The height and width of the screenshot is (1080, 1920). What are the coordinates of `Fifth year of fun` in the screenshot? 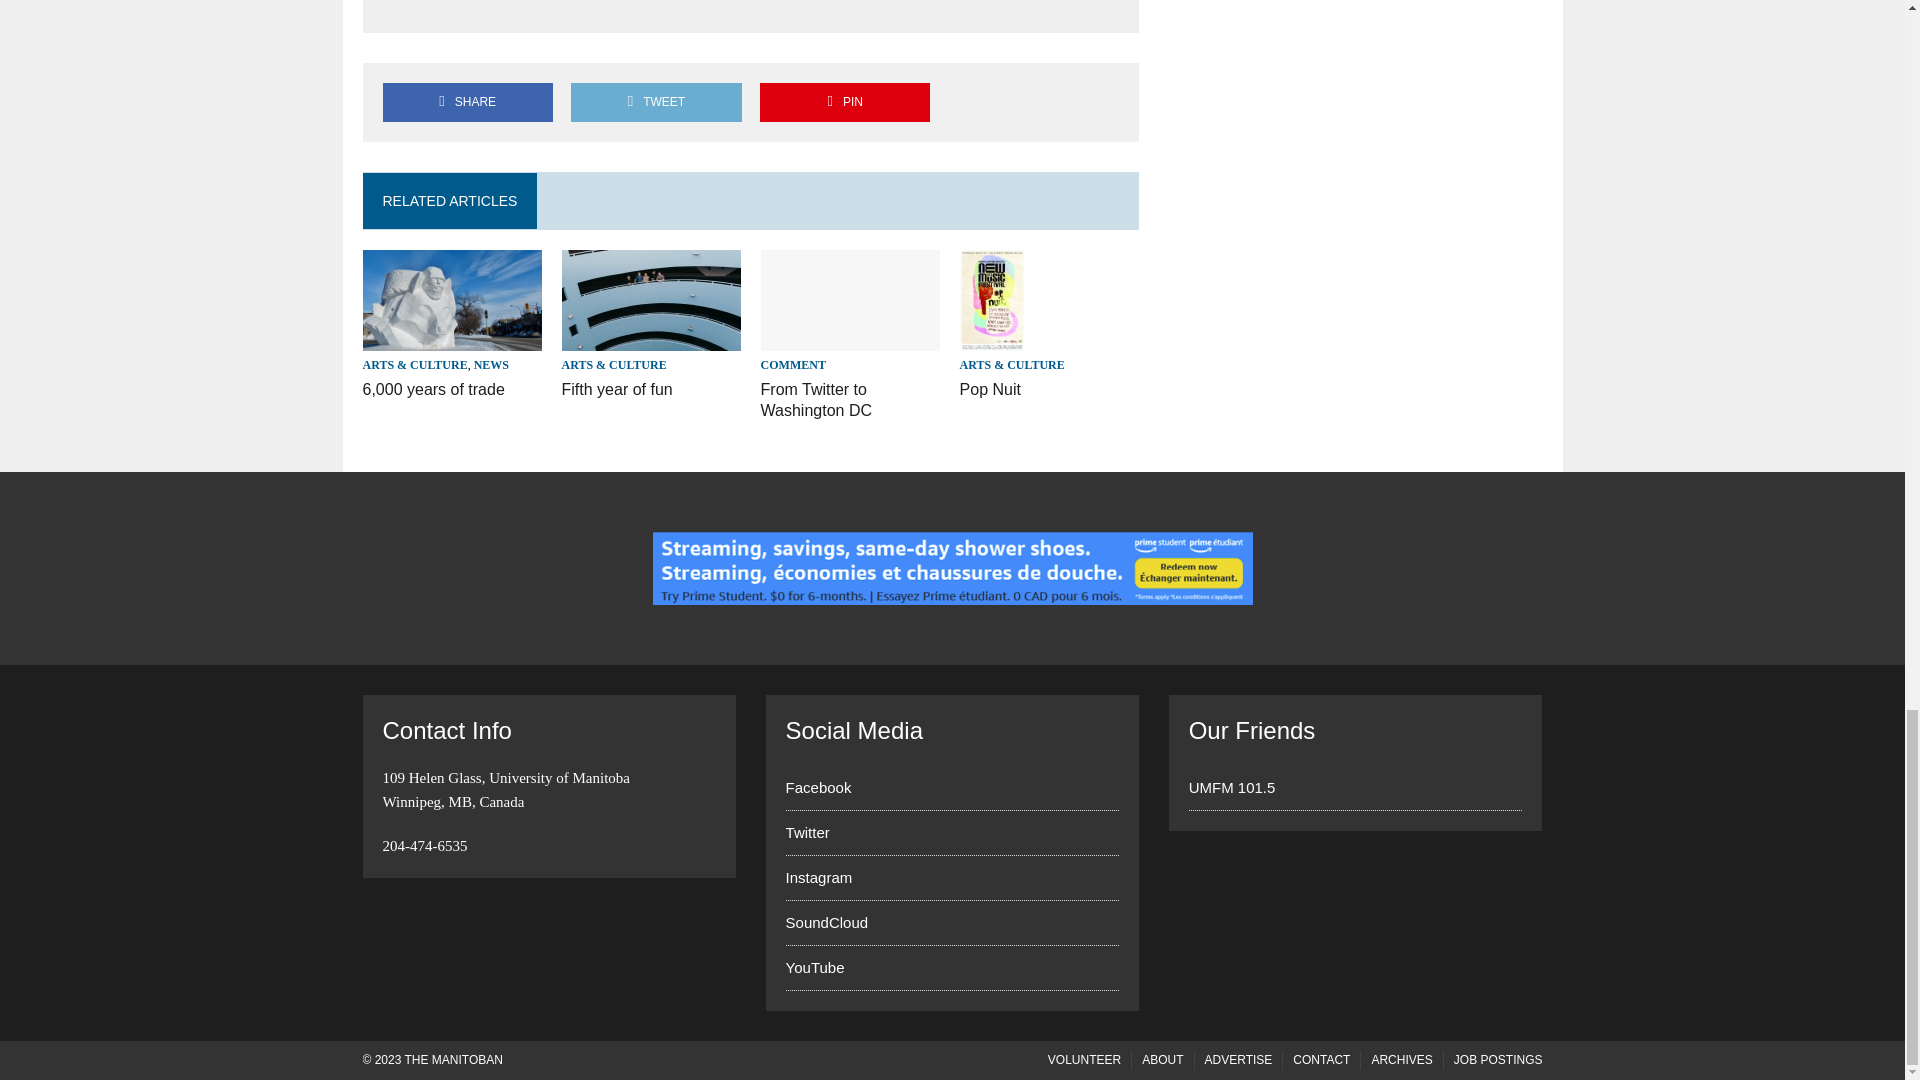 It's located at (652, 337).